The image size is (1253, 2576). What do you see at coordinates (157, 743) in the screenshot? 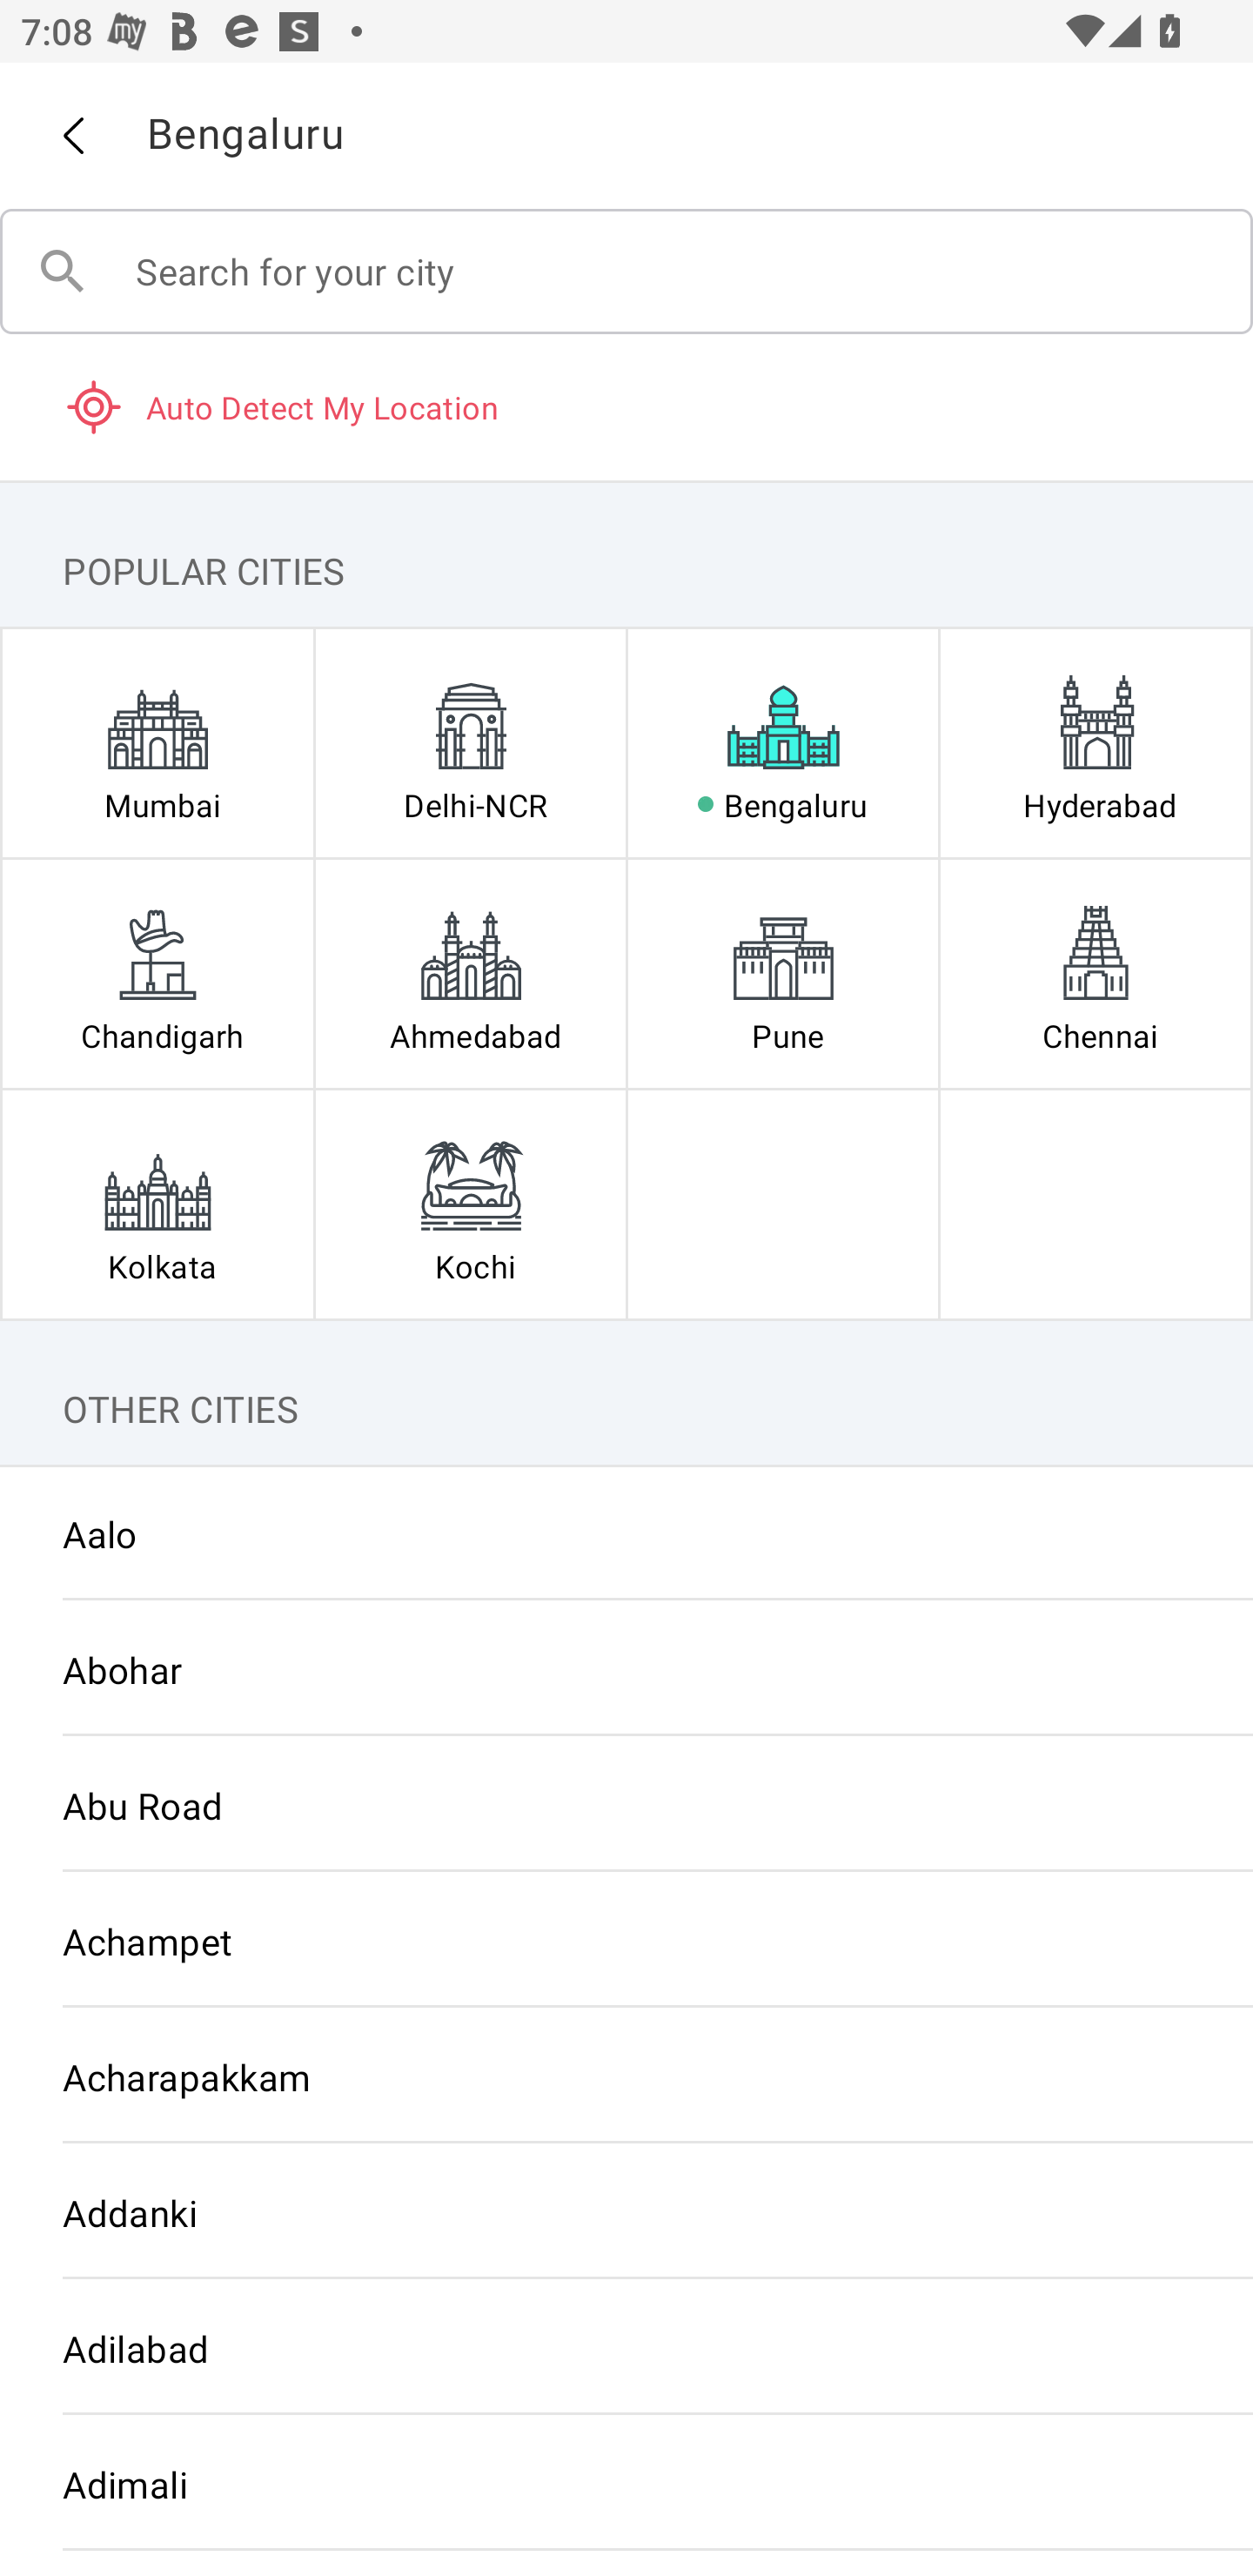
I see `Mumbai` at bounding box center [157, 743].